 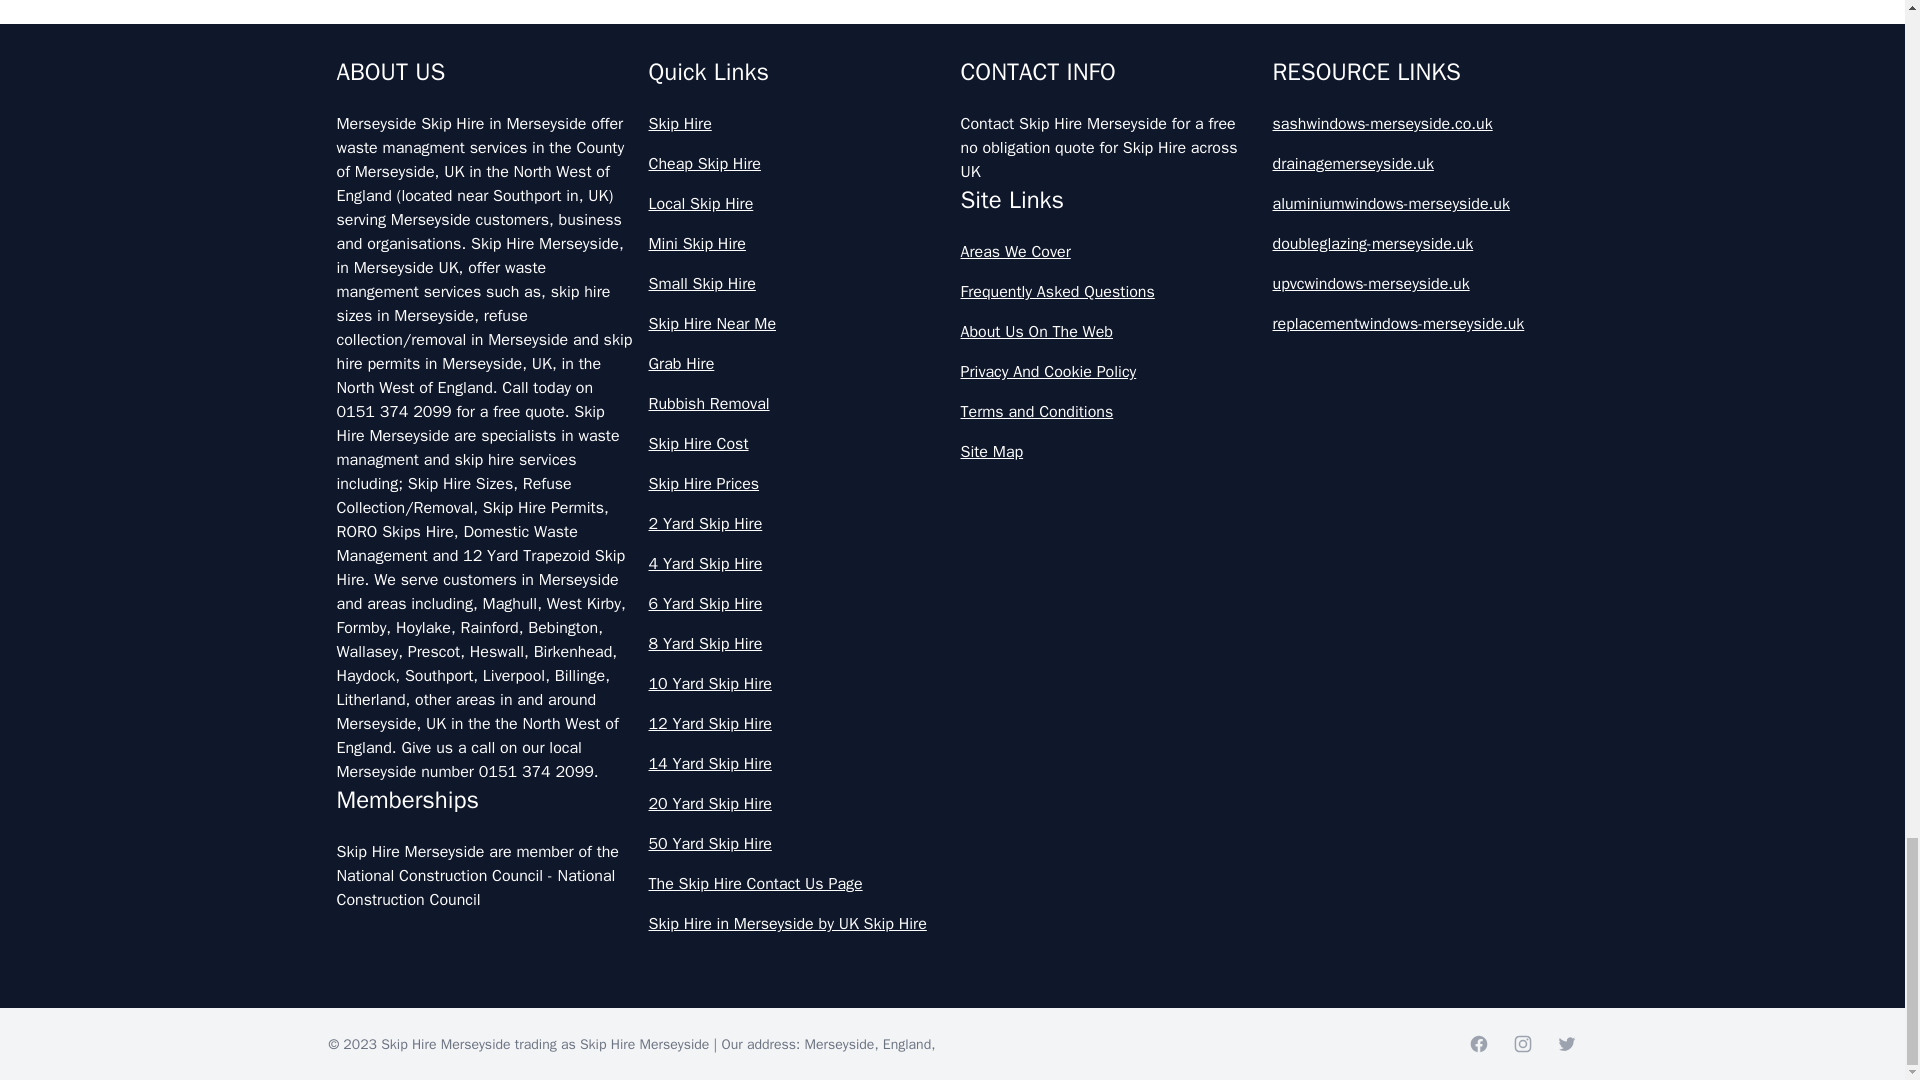 What do you see at coordinates (1420, 124) in the screenshot?
I see `sashwindows-merseyside.co.uk` at bounding box center [1420, 124].